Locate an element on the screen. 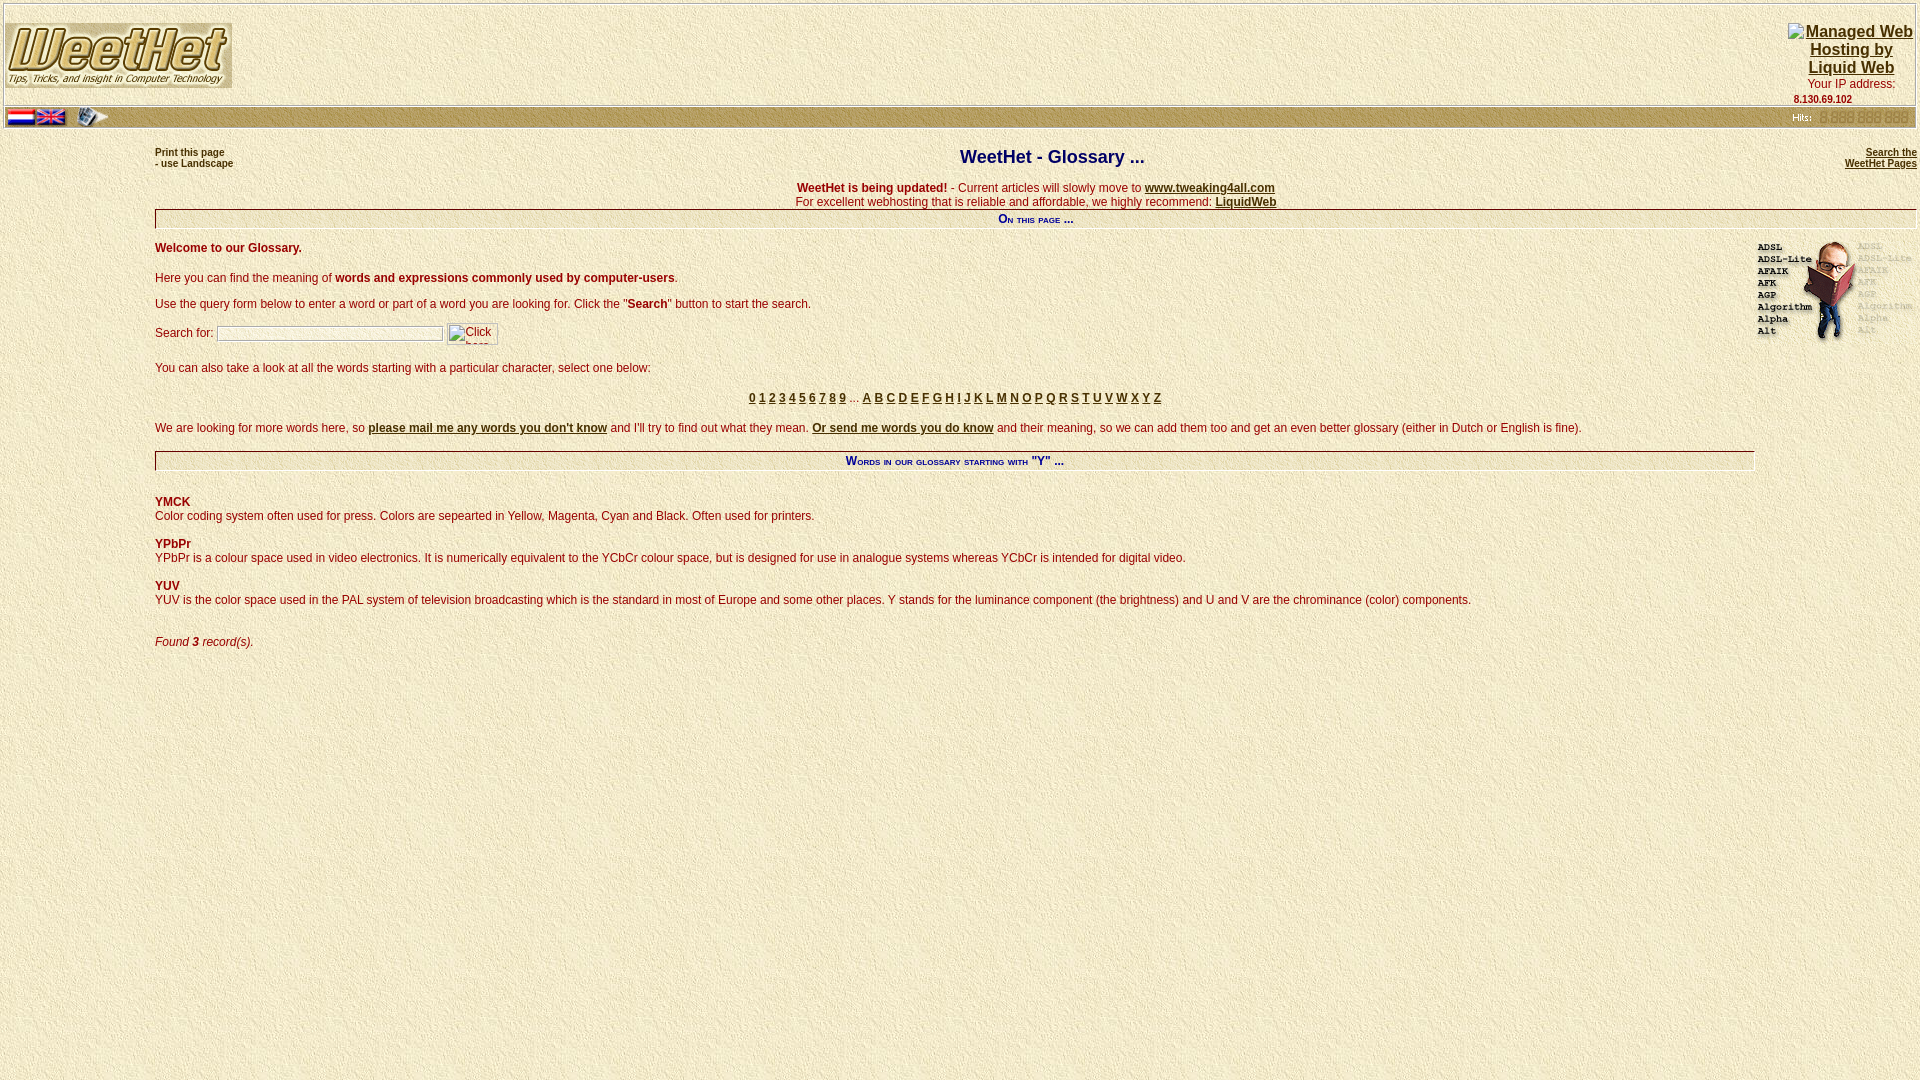 Image resolution: width=1920 pixels, height=1080 pixels. Advertisement is located at coordinates (1404, 774).